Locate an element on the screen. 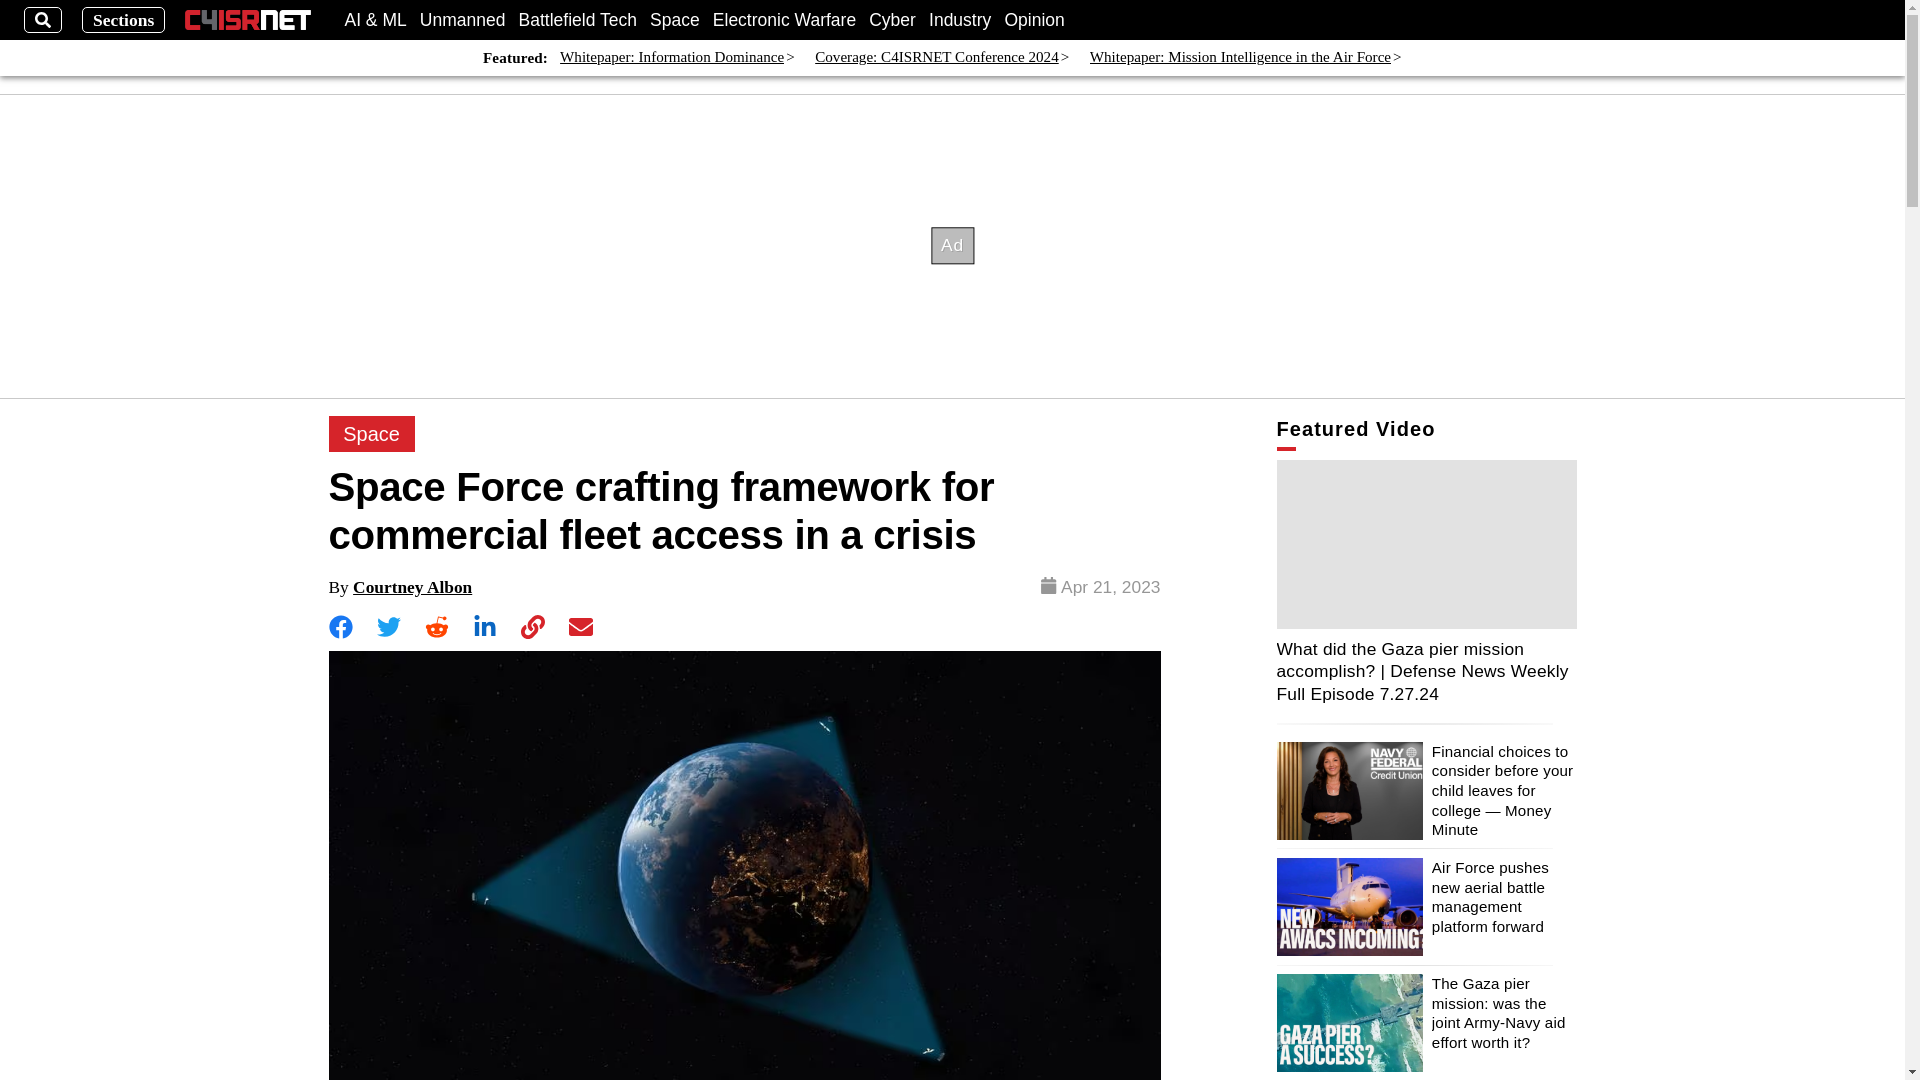 The image size is (1920, 1080). Space is located at coordinates (371, 434).